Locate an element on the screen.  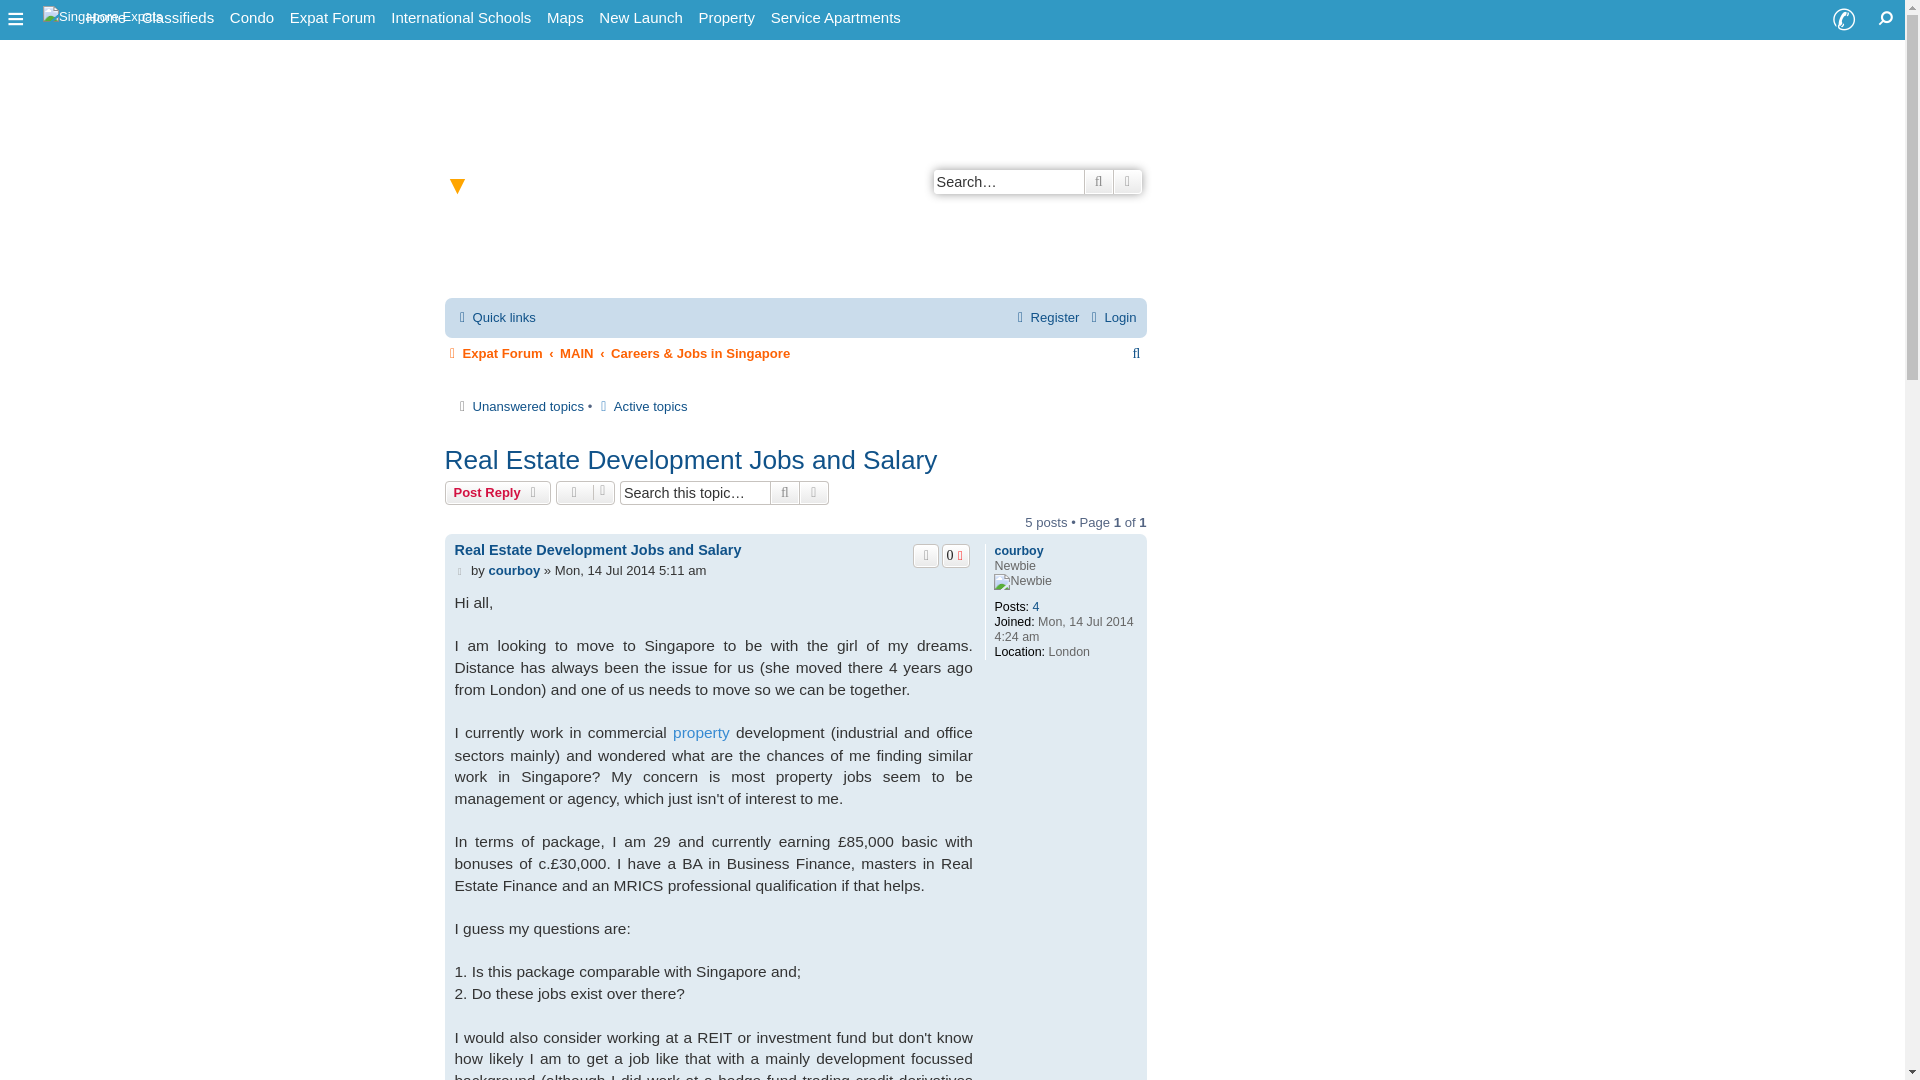
Singapore Expats is located at coordinates (103, 14).